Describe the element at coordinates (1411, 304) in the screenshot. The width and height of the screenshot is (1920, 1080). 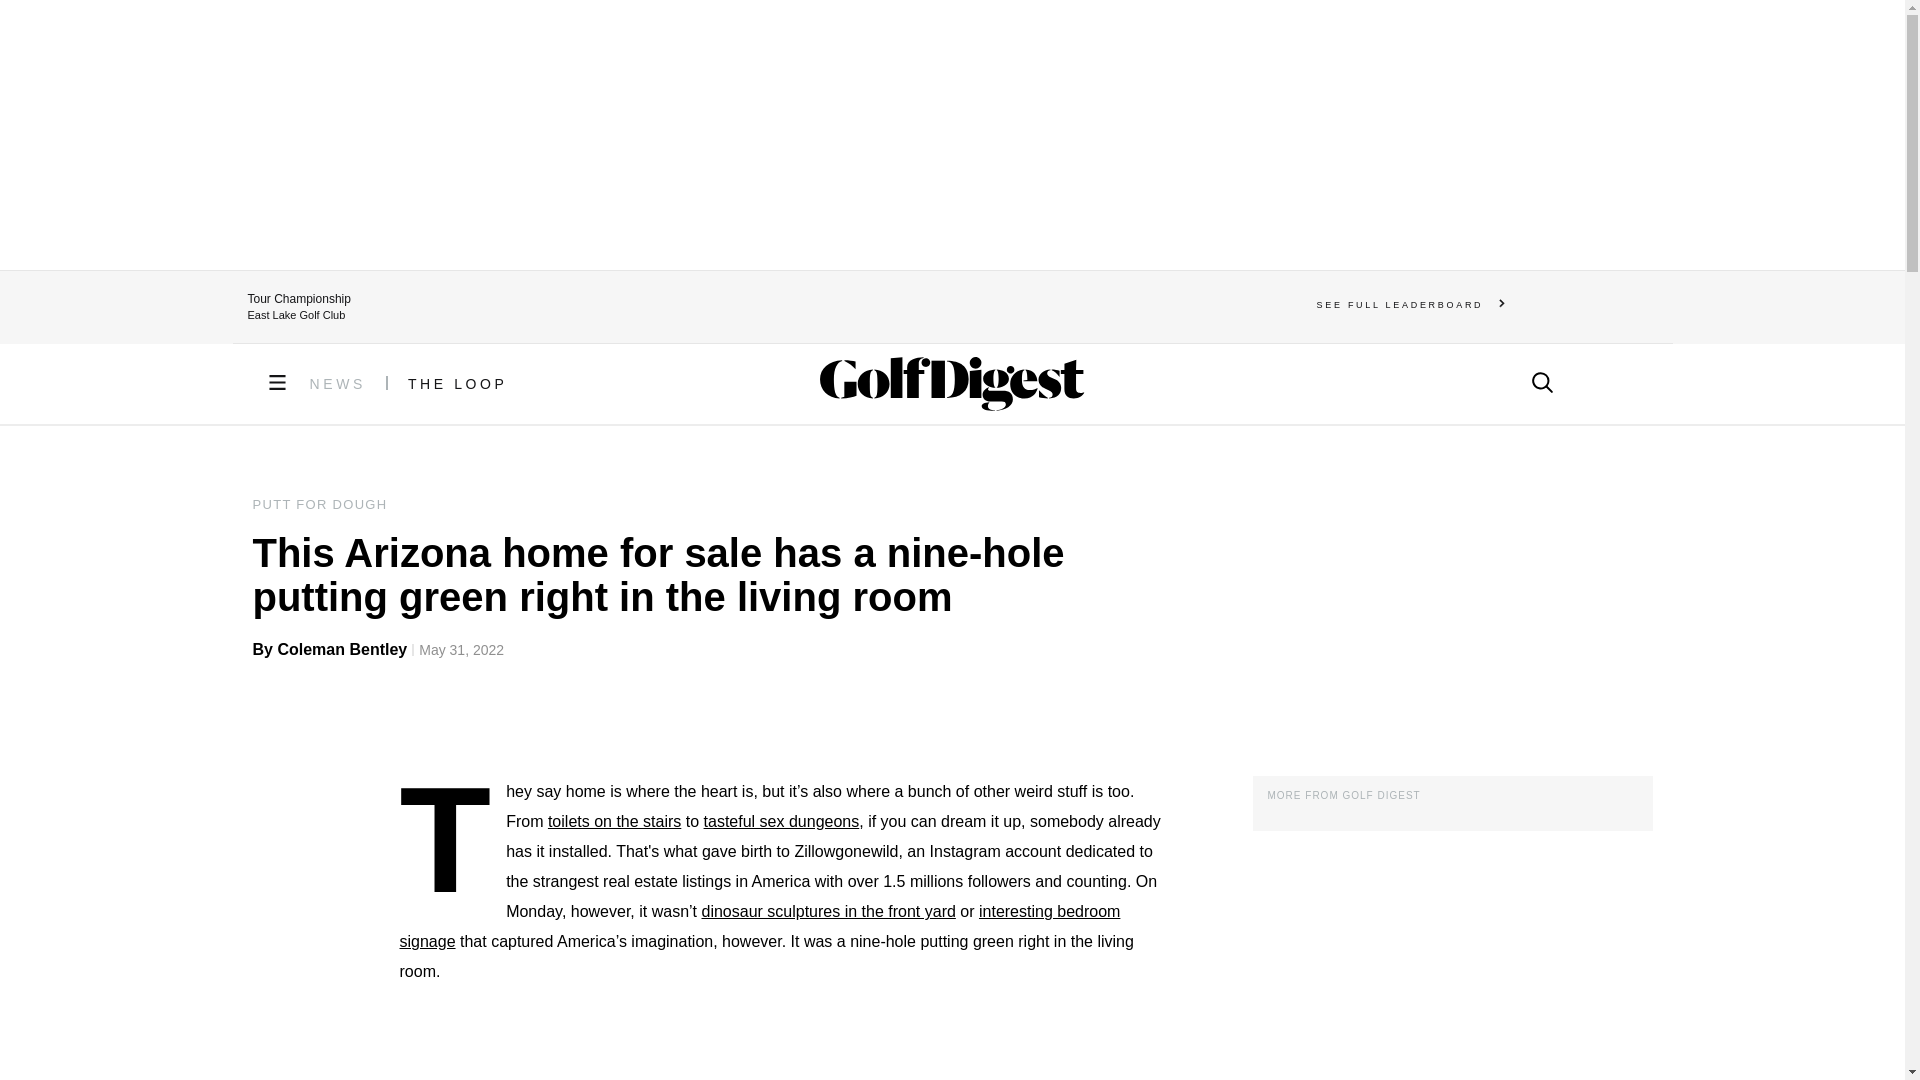
I see `SEE FULL LEADERBOARD` at that location.